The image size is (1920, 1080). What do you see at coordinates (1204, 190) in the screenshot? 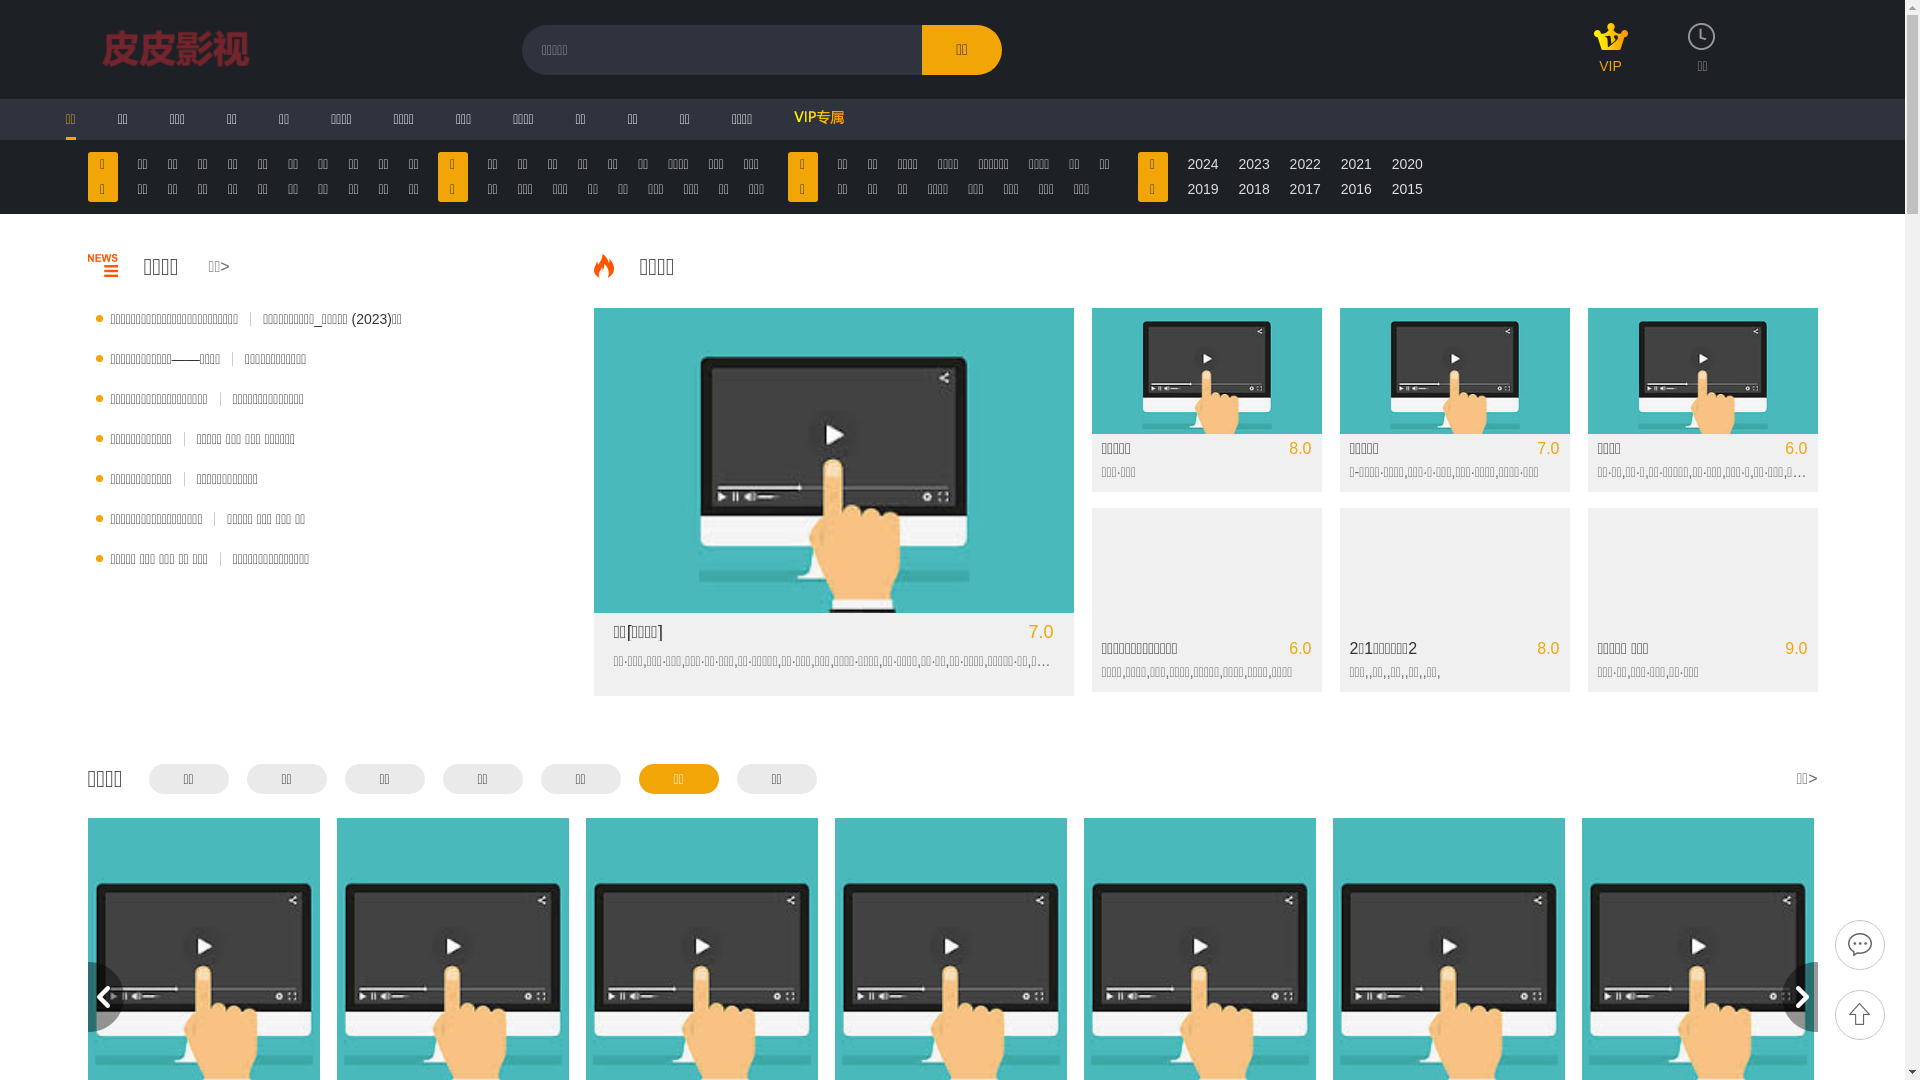
I see `2019` at bounding box center [1204, 190].